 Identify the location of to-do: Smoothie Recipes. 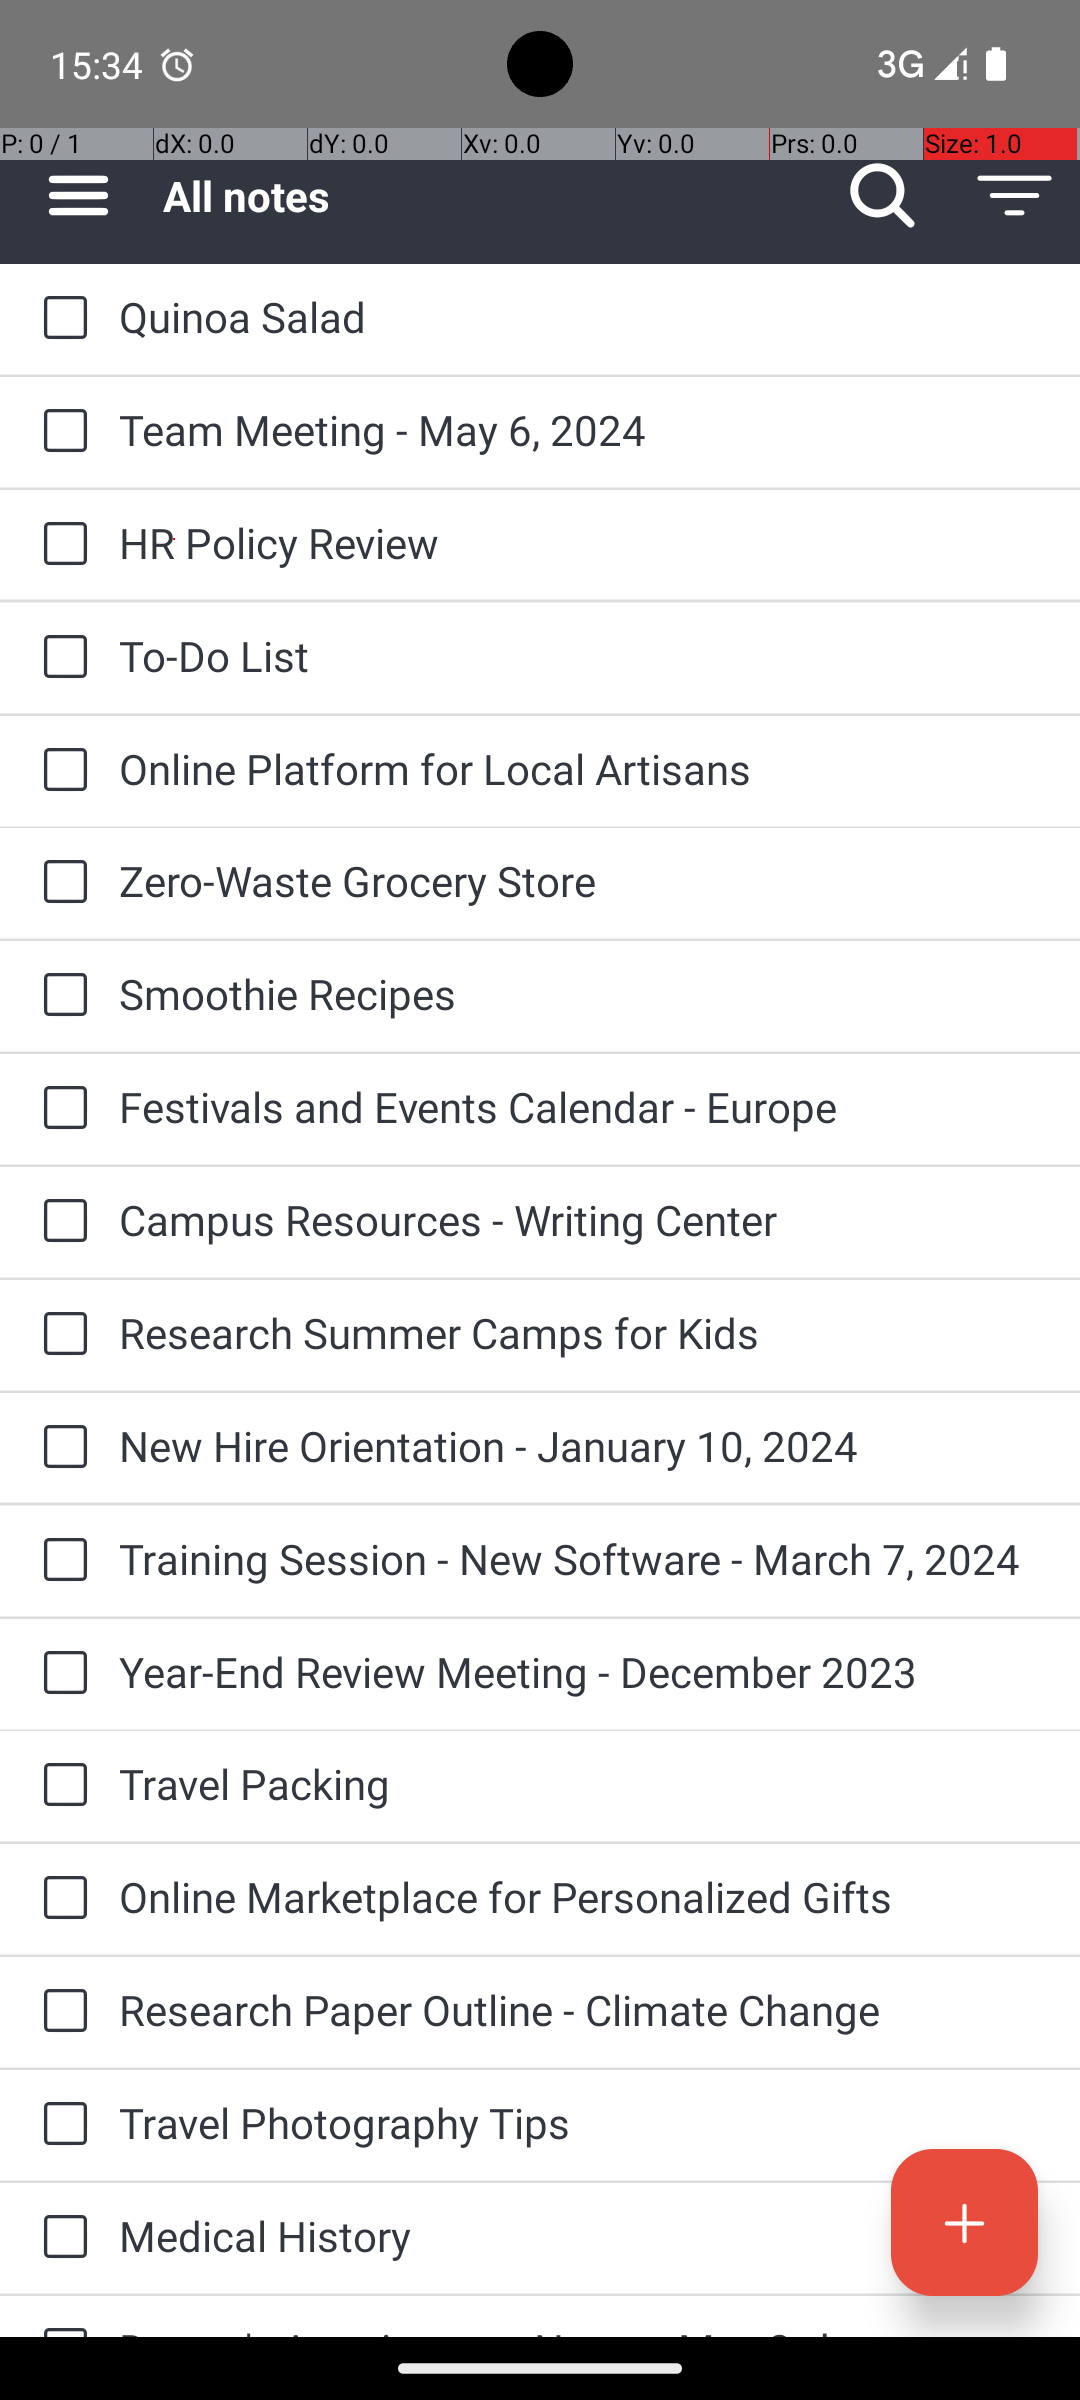
(60, 996).